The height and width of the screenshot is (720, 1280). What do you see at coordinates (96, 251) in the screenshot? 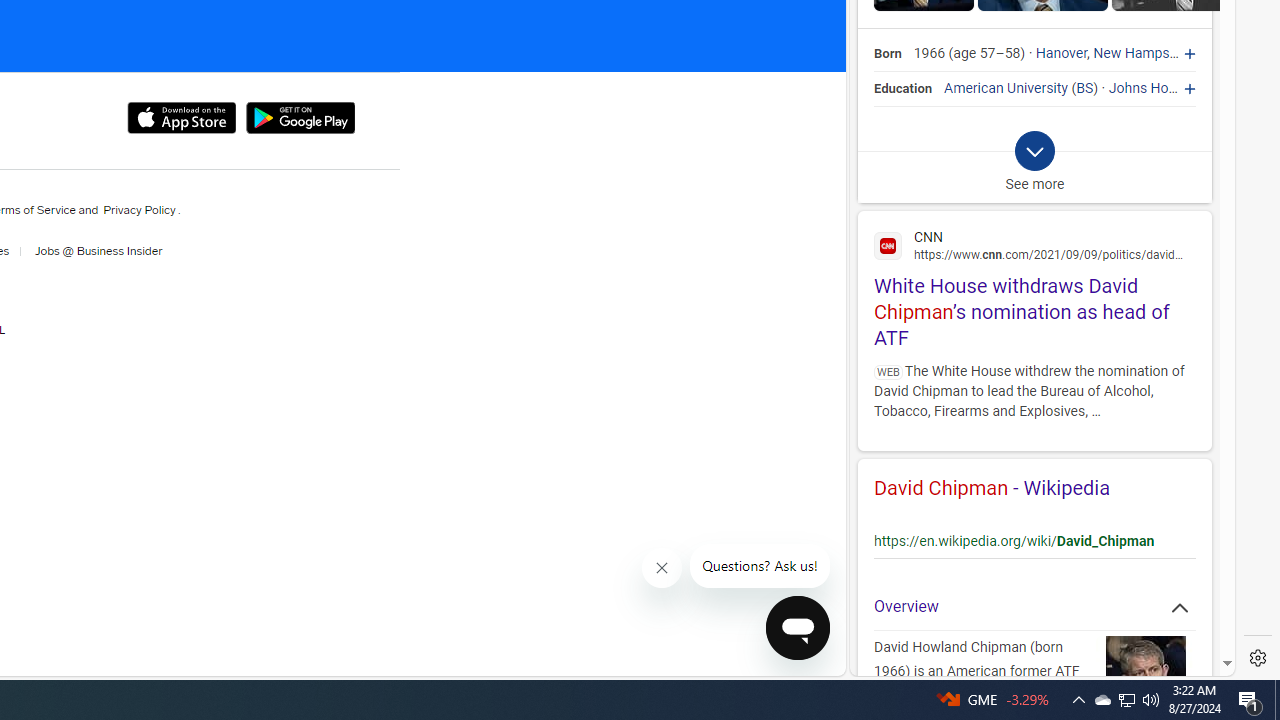
I see `Jobs at Business Insider` at bounding box center [96, 251].